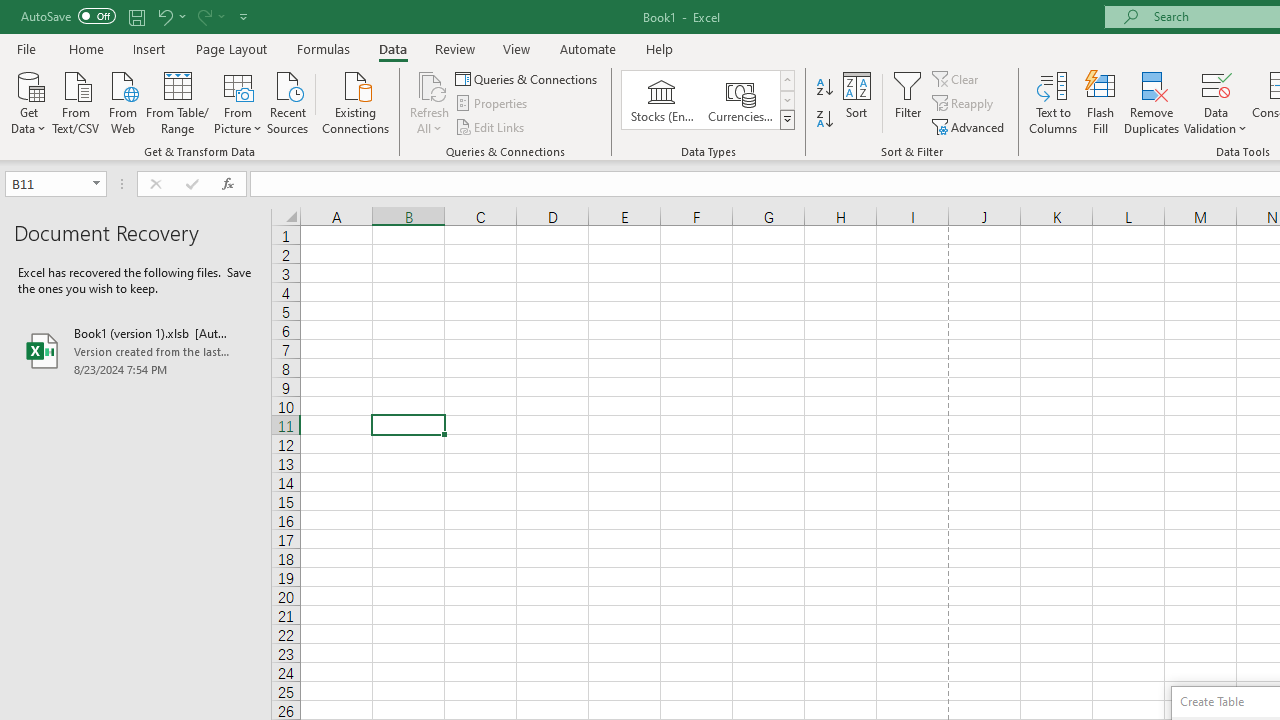 The width and height of the screenshot is (1280, 720). Describe the element at coordinates (964, 104) in the screenshot. I see `Reapply` at that location.